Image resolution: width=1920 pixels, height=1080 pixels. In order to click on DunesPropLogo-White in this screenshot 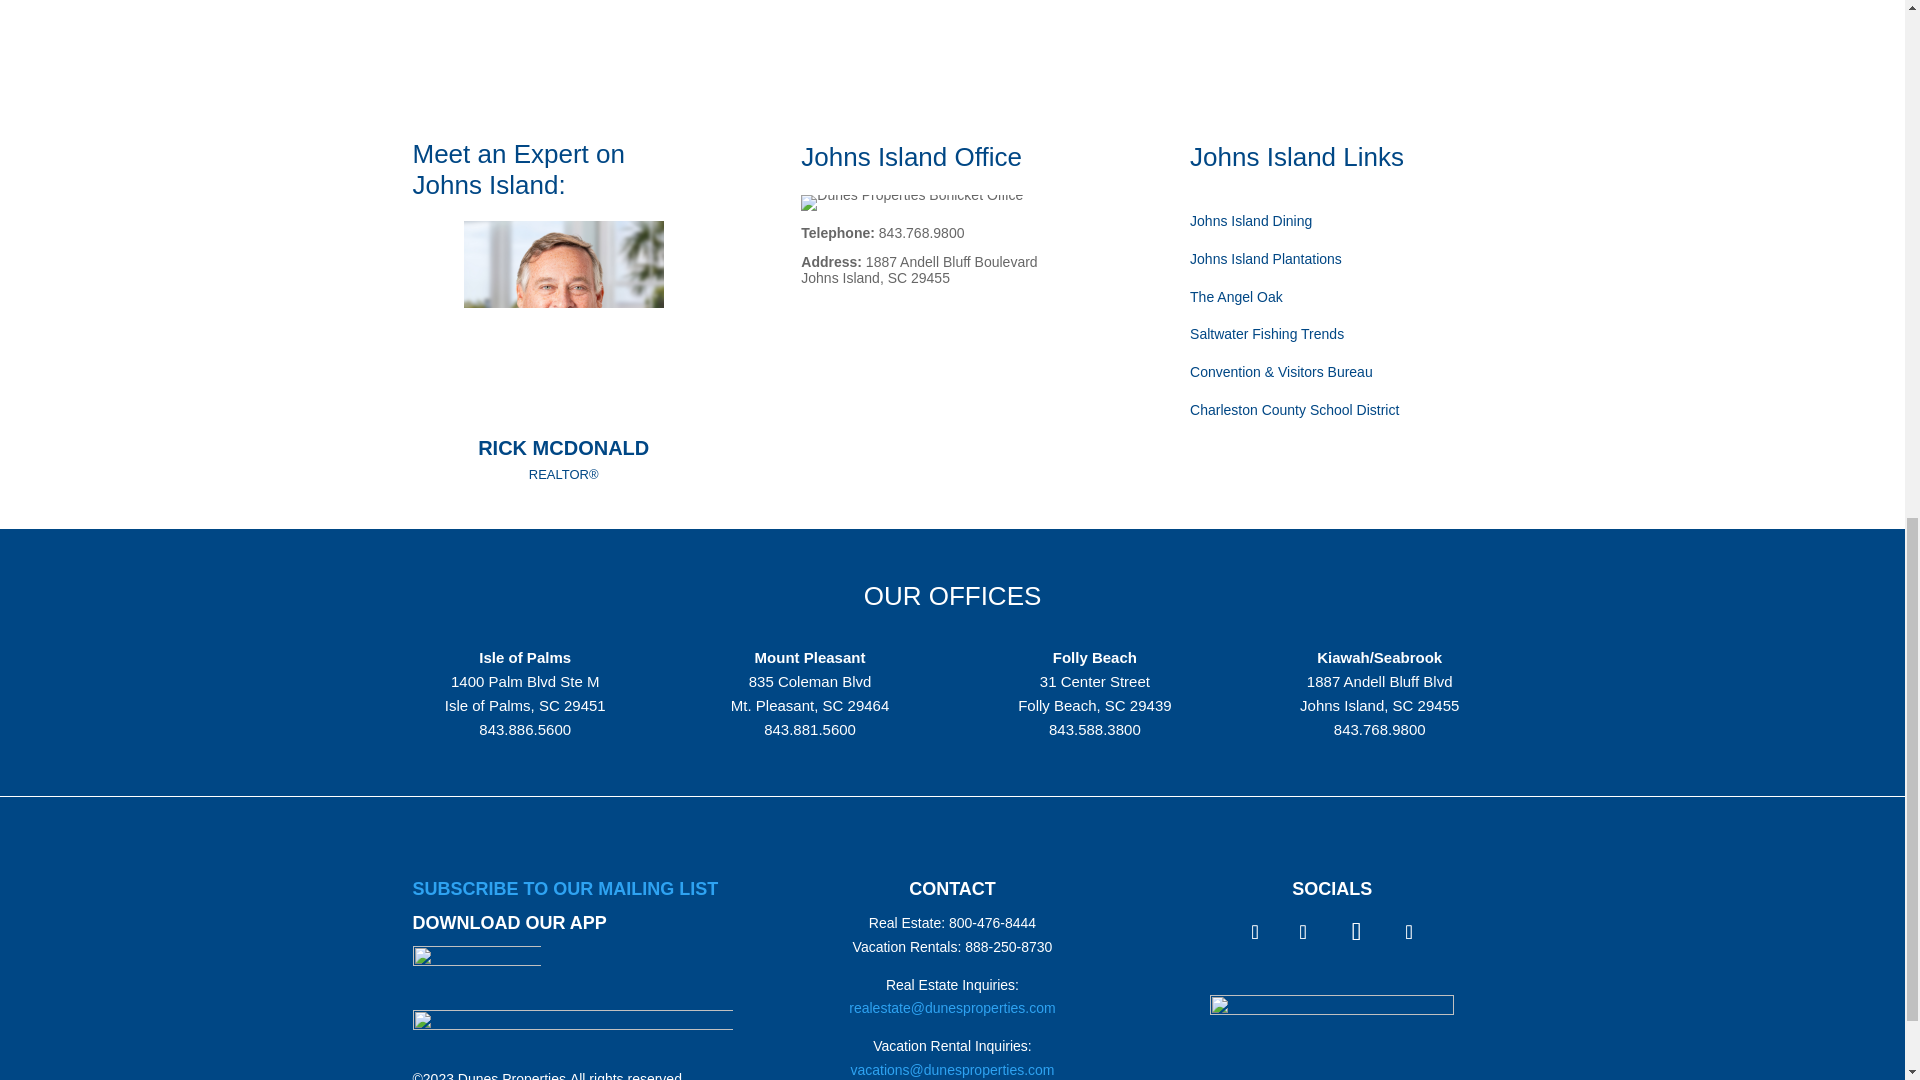, I will do `click(572, 1033)`.